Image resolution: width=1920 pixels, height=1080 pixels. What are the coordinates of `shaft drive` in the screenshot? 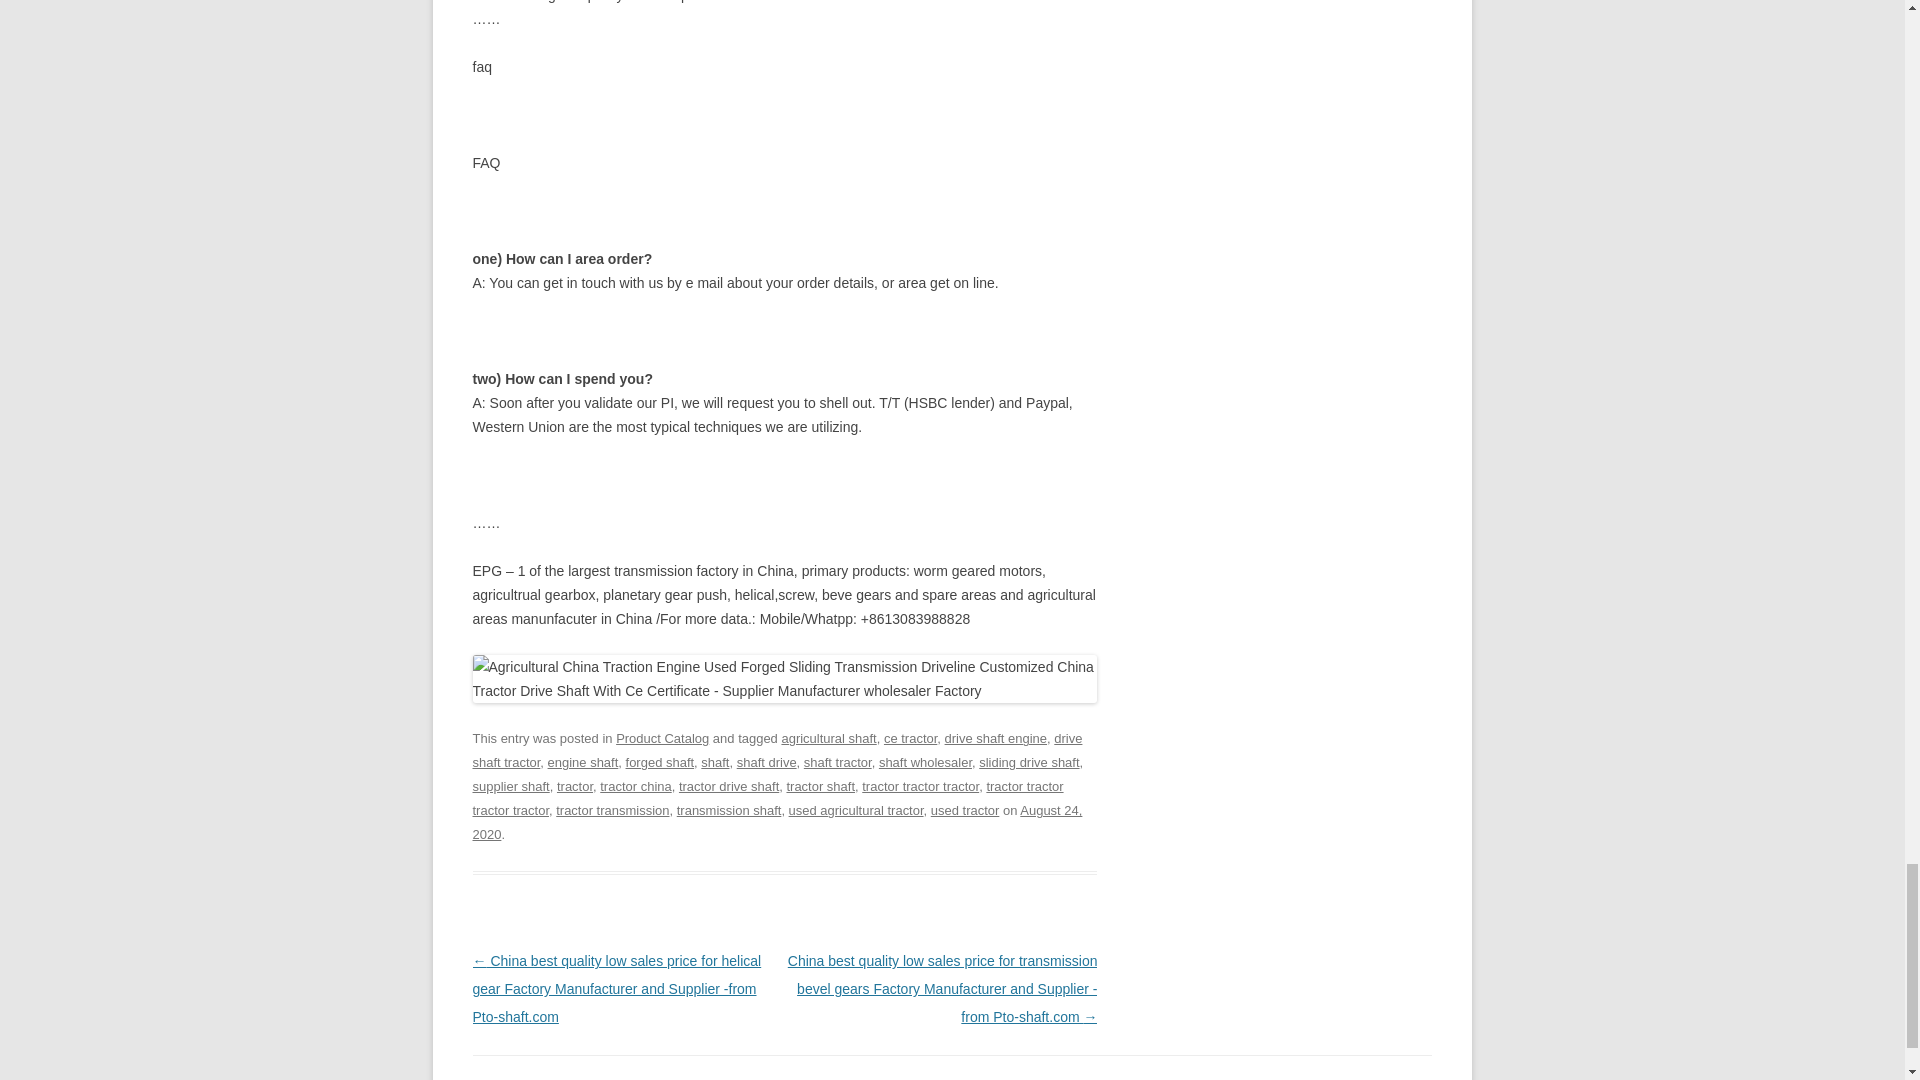 It's located at (766, 762).